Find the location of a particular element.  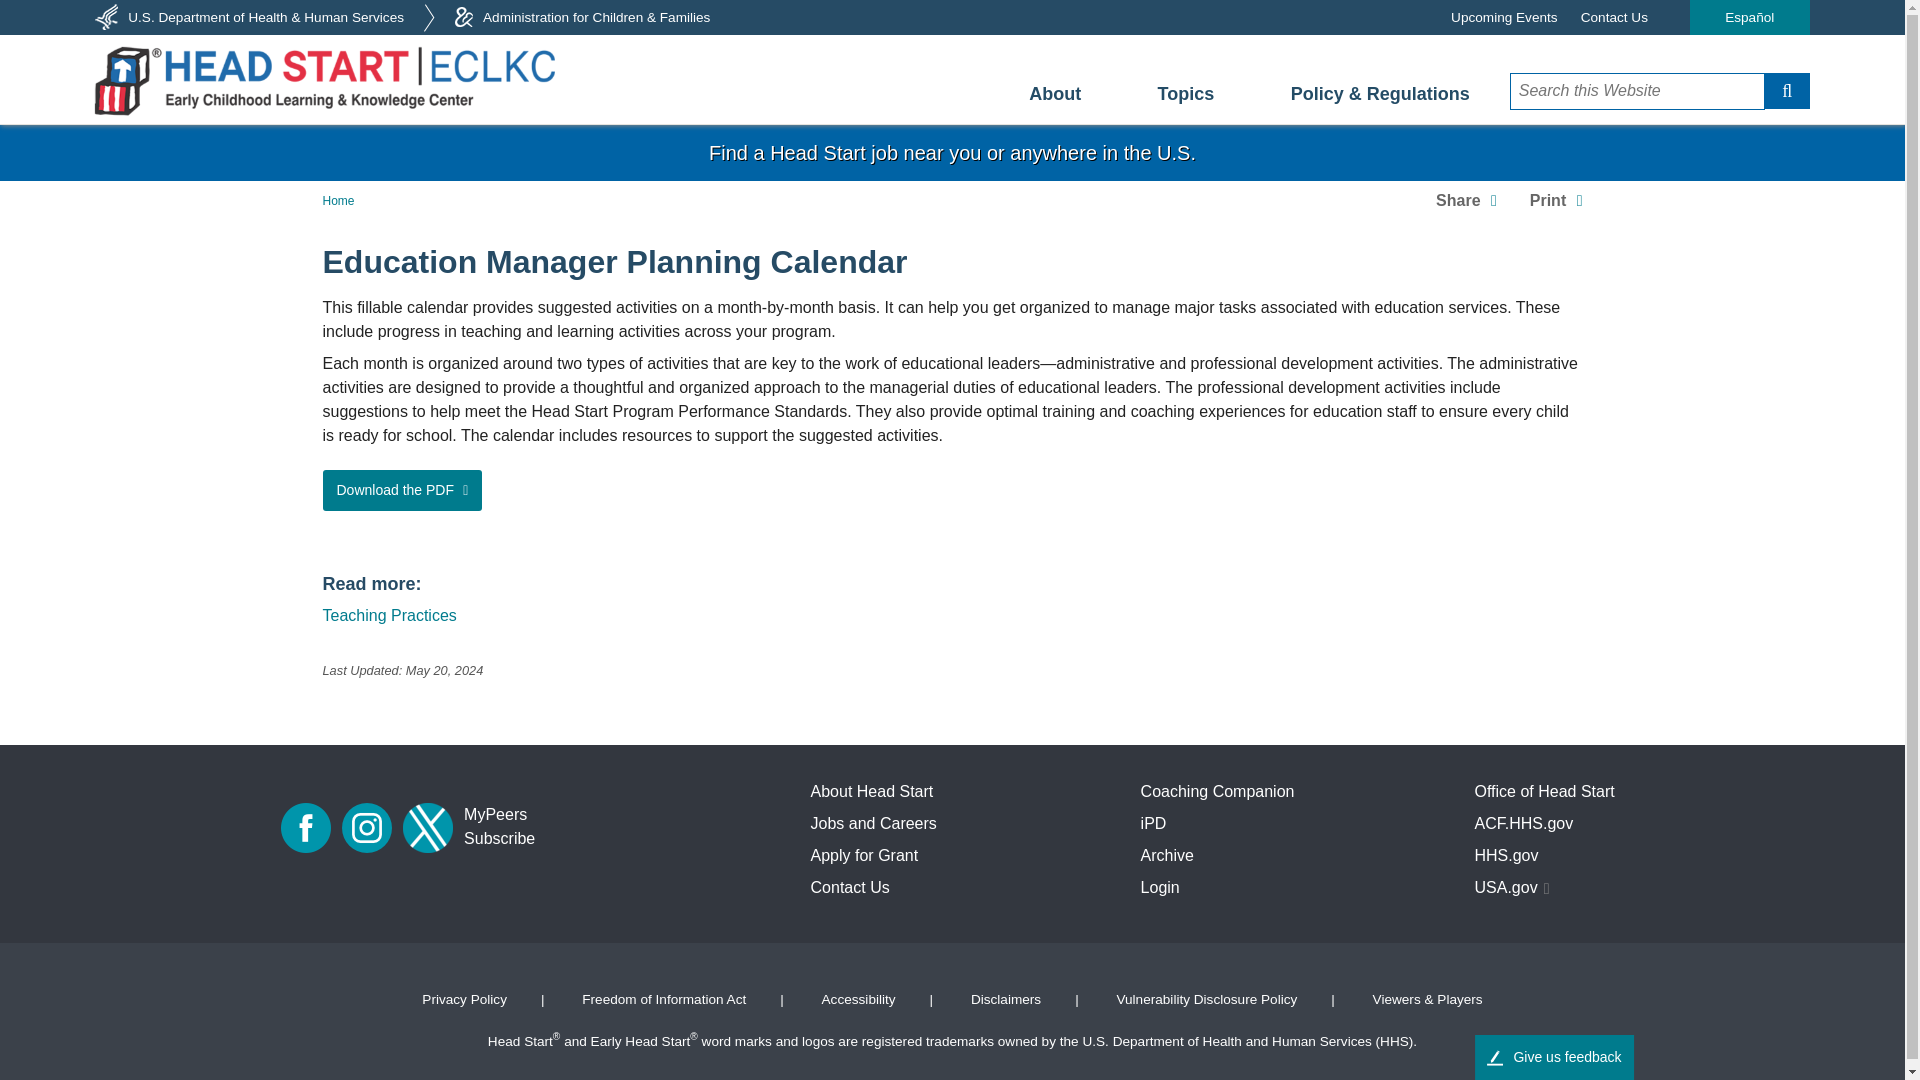

Go to Instagram is located at coordinates (366, 828).